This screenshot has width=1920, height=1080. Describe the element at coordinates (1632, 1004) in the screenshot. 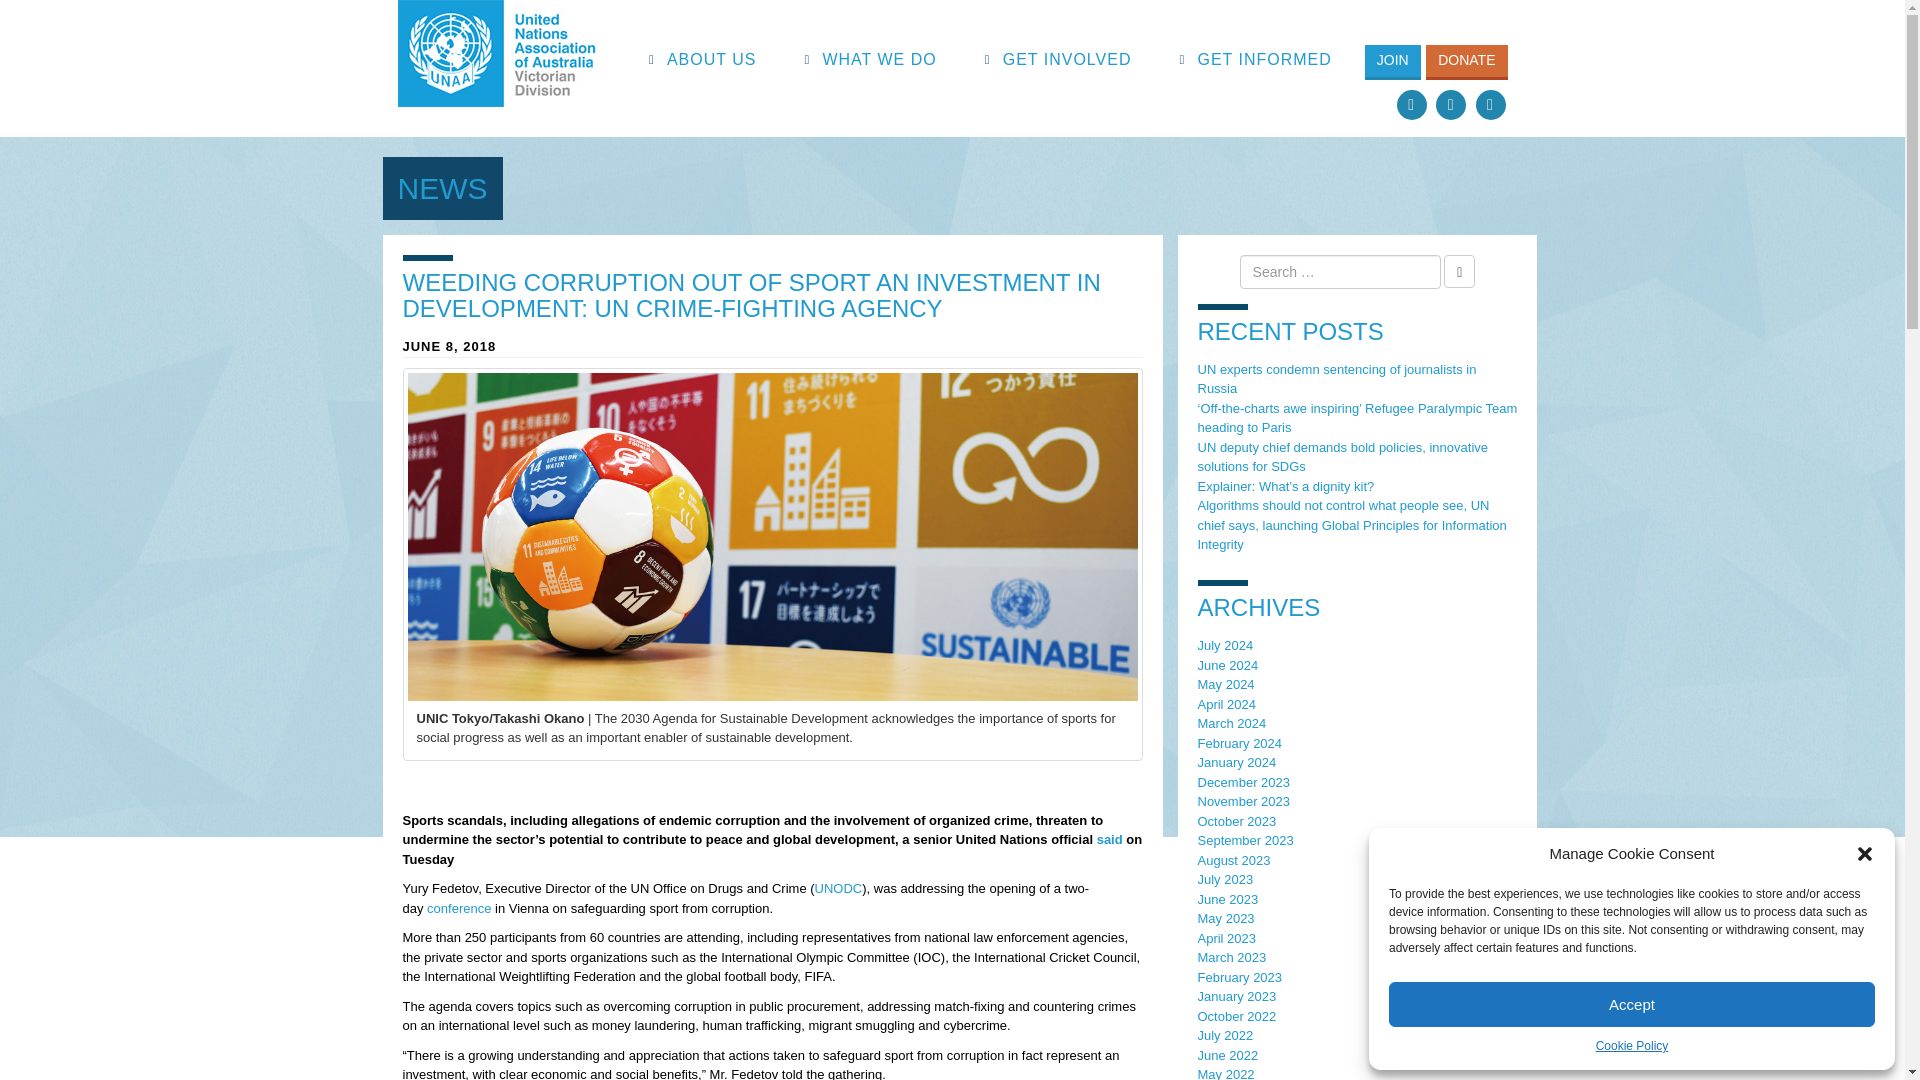

I see `Accept` at that location.